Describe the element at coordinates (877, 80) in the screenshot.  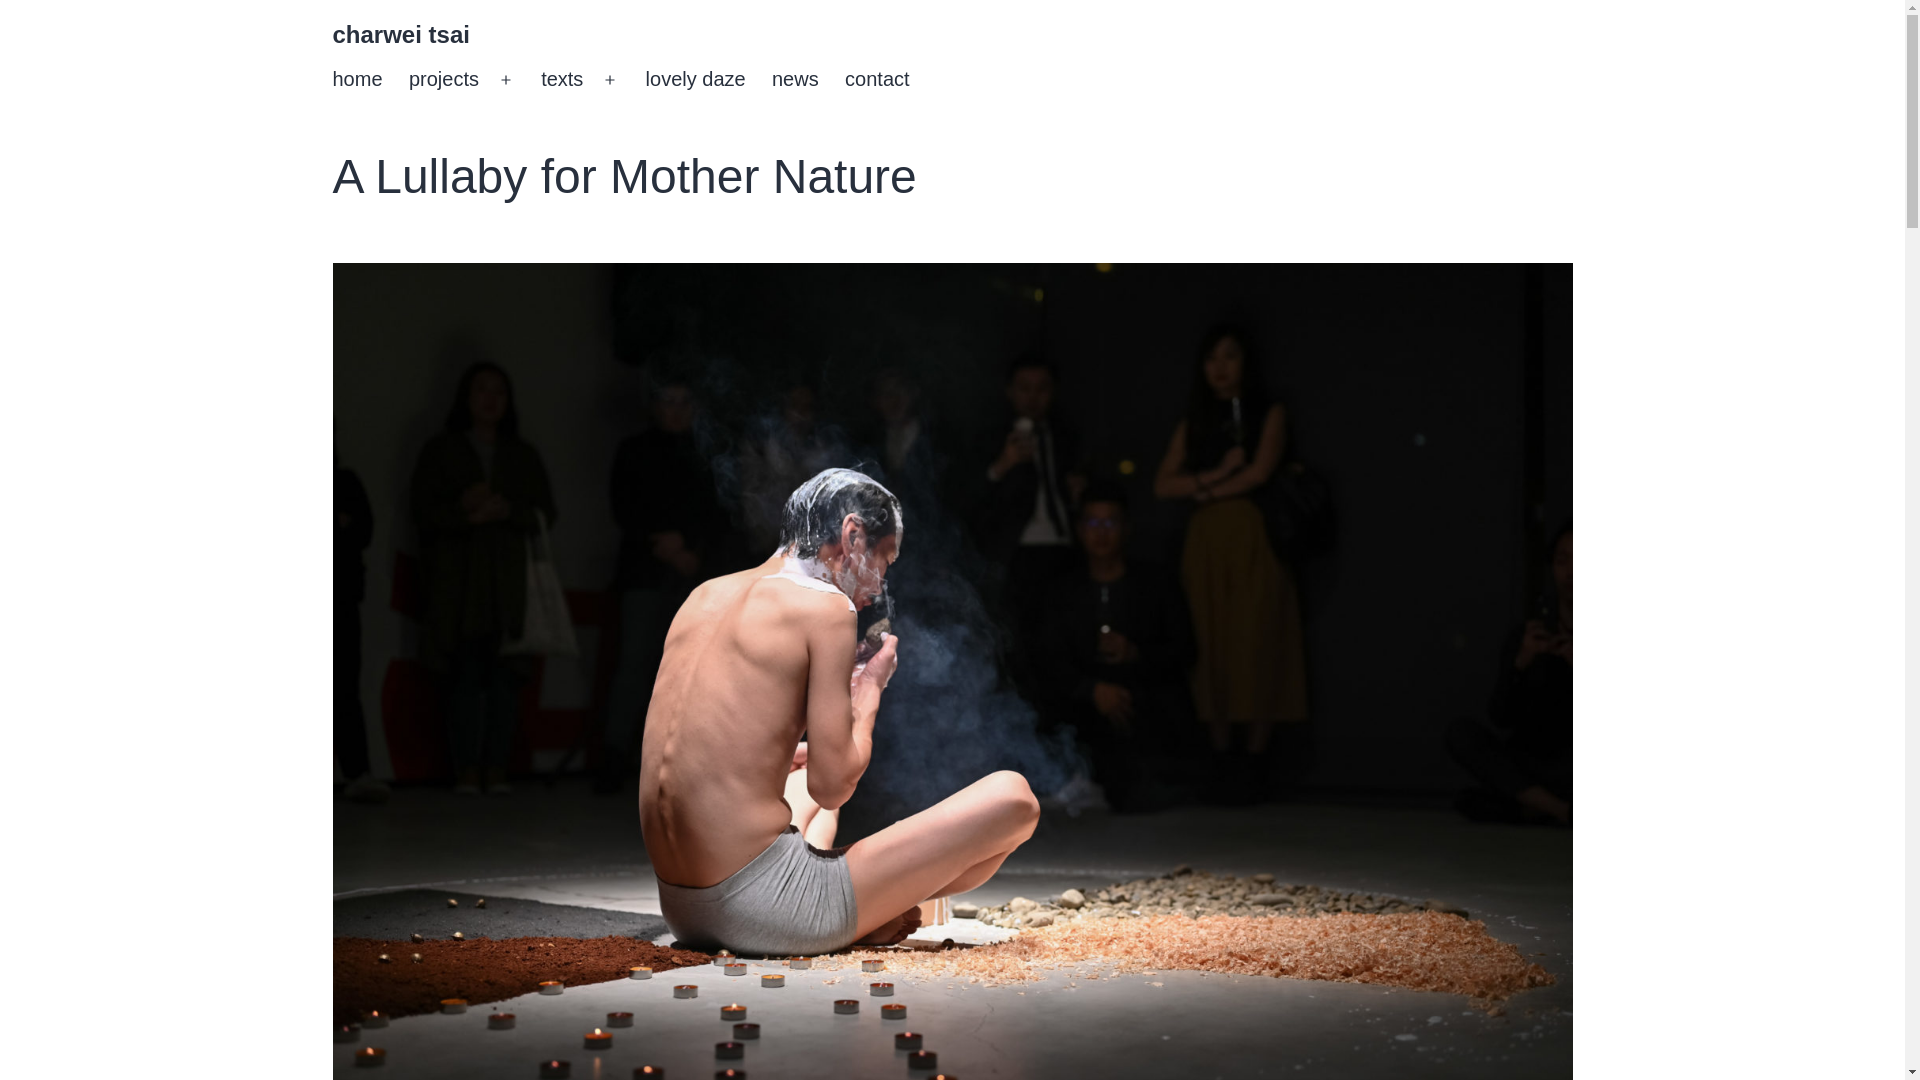
I see `contact` at that location.